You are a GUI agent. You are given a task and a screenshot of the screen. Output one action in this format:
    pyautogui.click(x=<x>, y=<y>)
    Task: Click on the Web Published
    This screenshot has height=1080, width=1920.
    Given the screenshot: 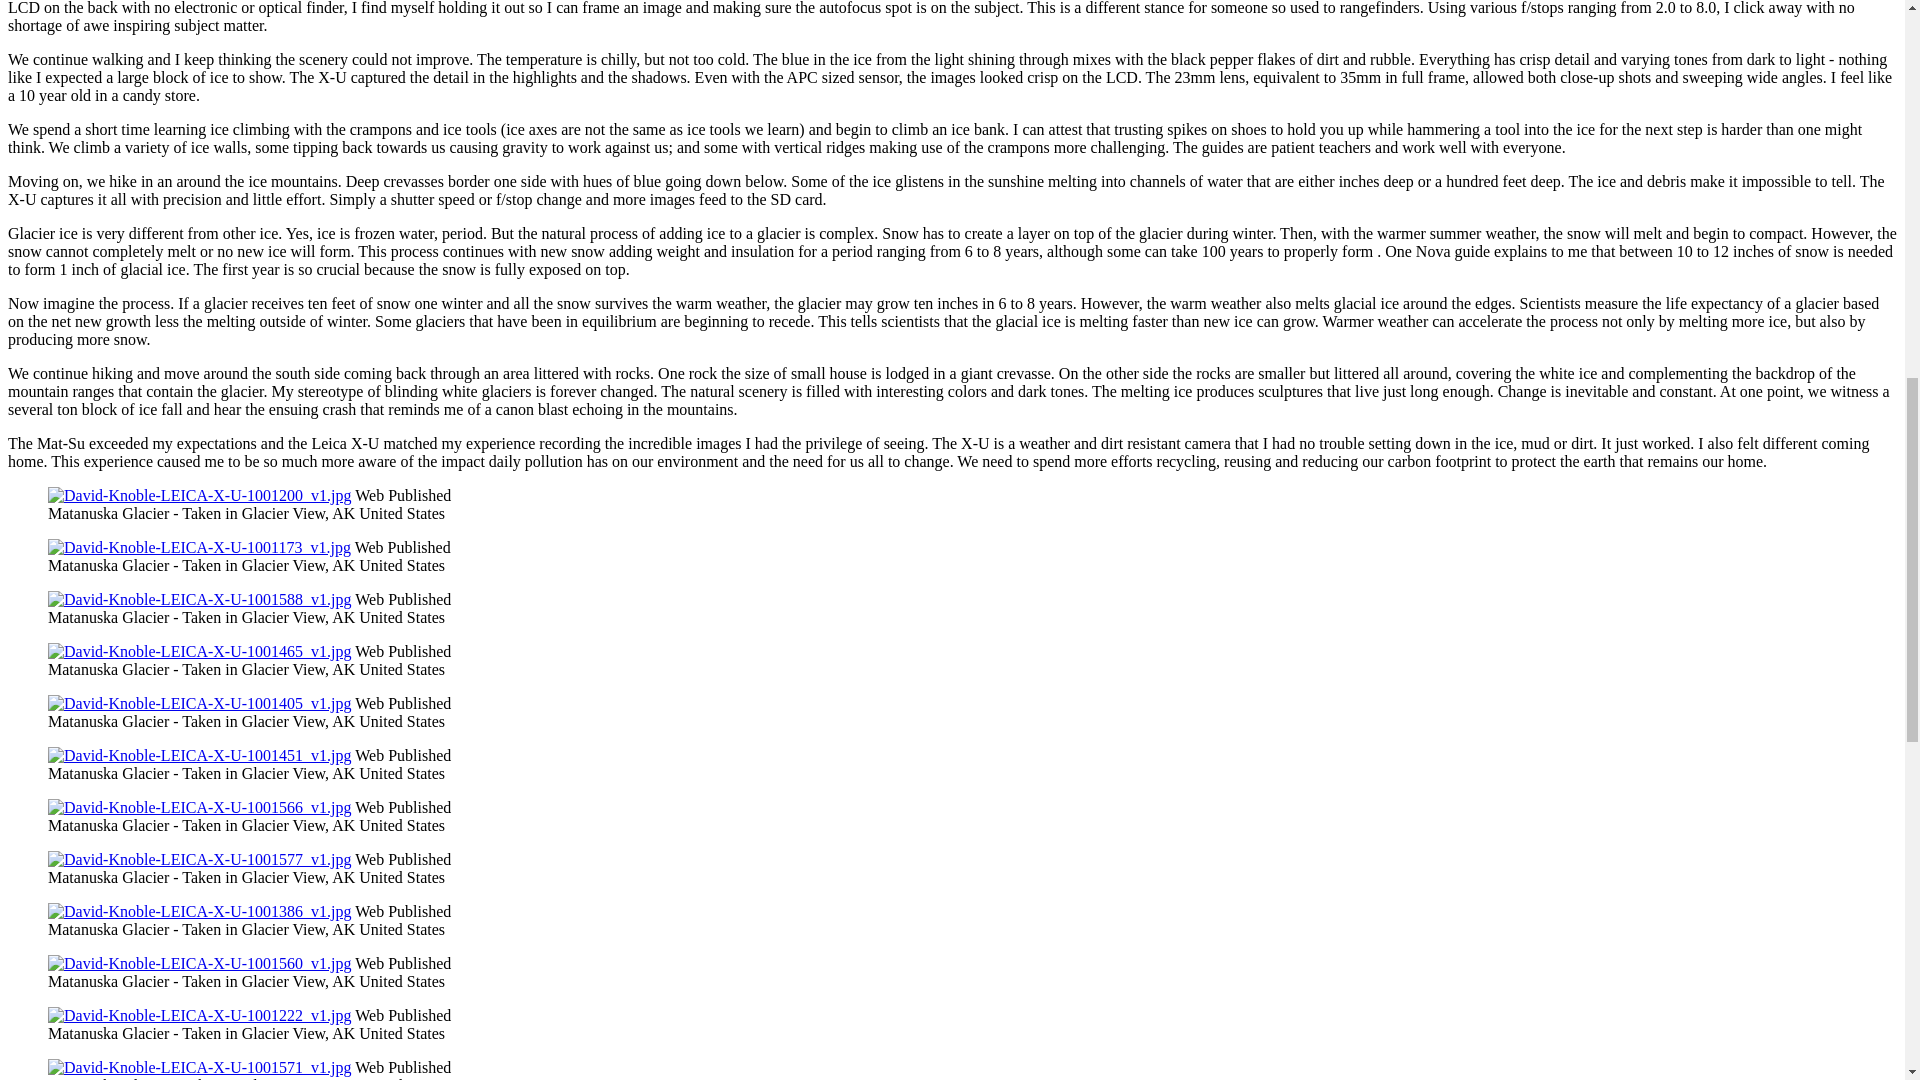 What is the action you would take?
    pyautogui.click(x=403, y=599)
    